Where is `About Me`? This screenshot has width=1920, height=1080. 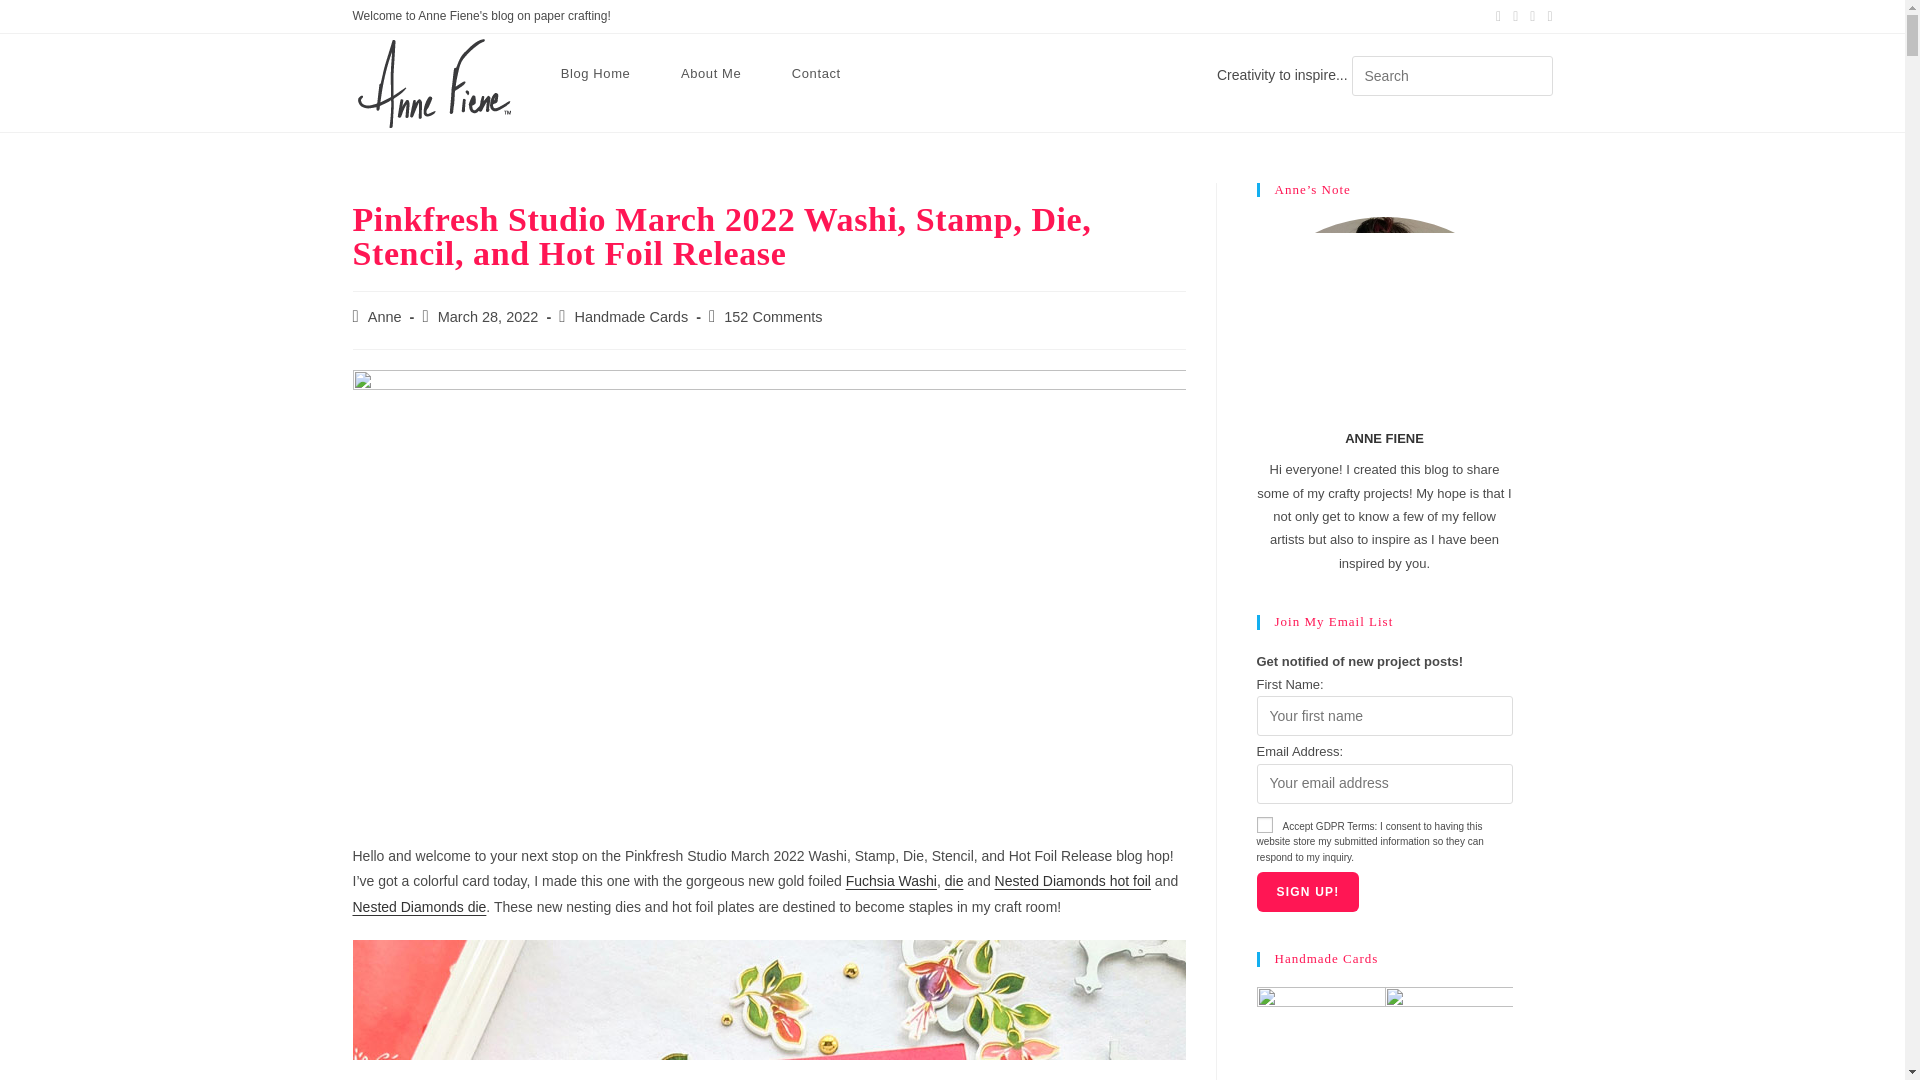 About Me is located at coordinates (711, 74).